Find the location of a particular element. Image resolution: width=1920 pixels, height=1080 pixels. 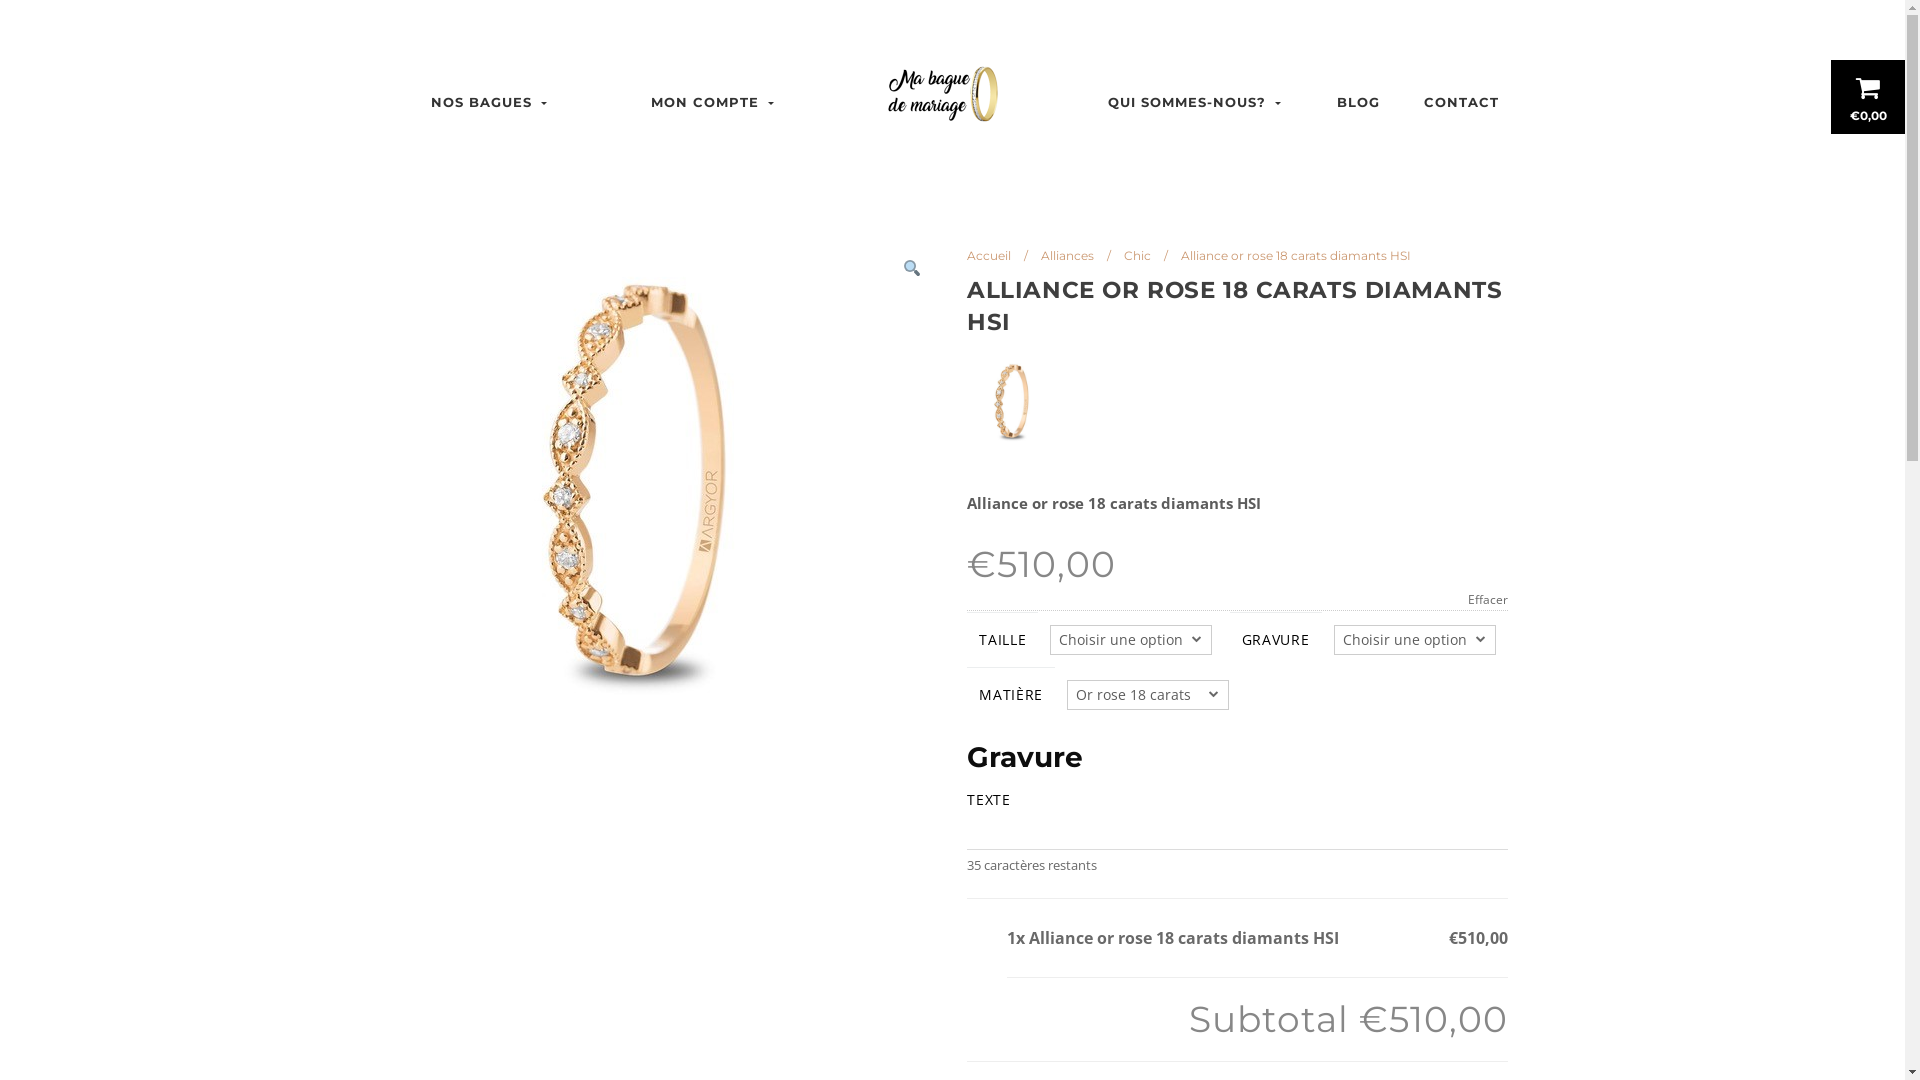

Effacer is located at coordinates (1237, 600).